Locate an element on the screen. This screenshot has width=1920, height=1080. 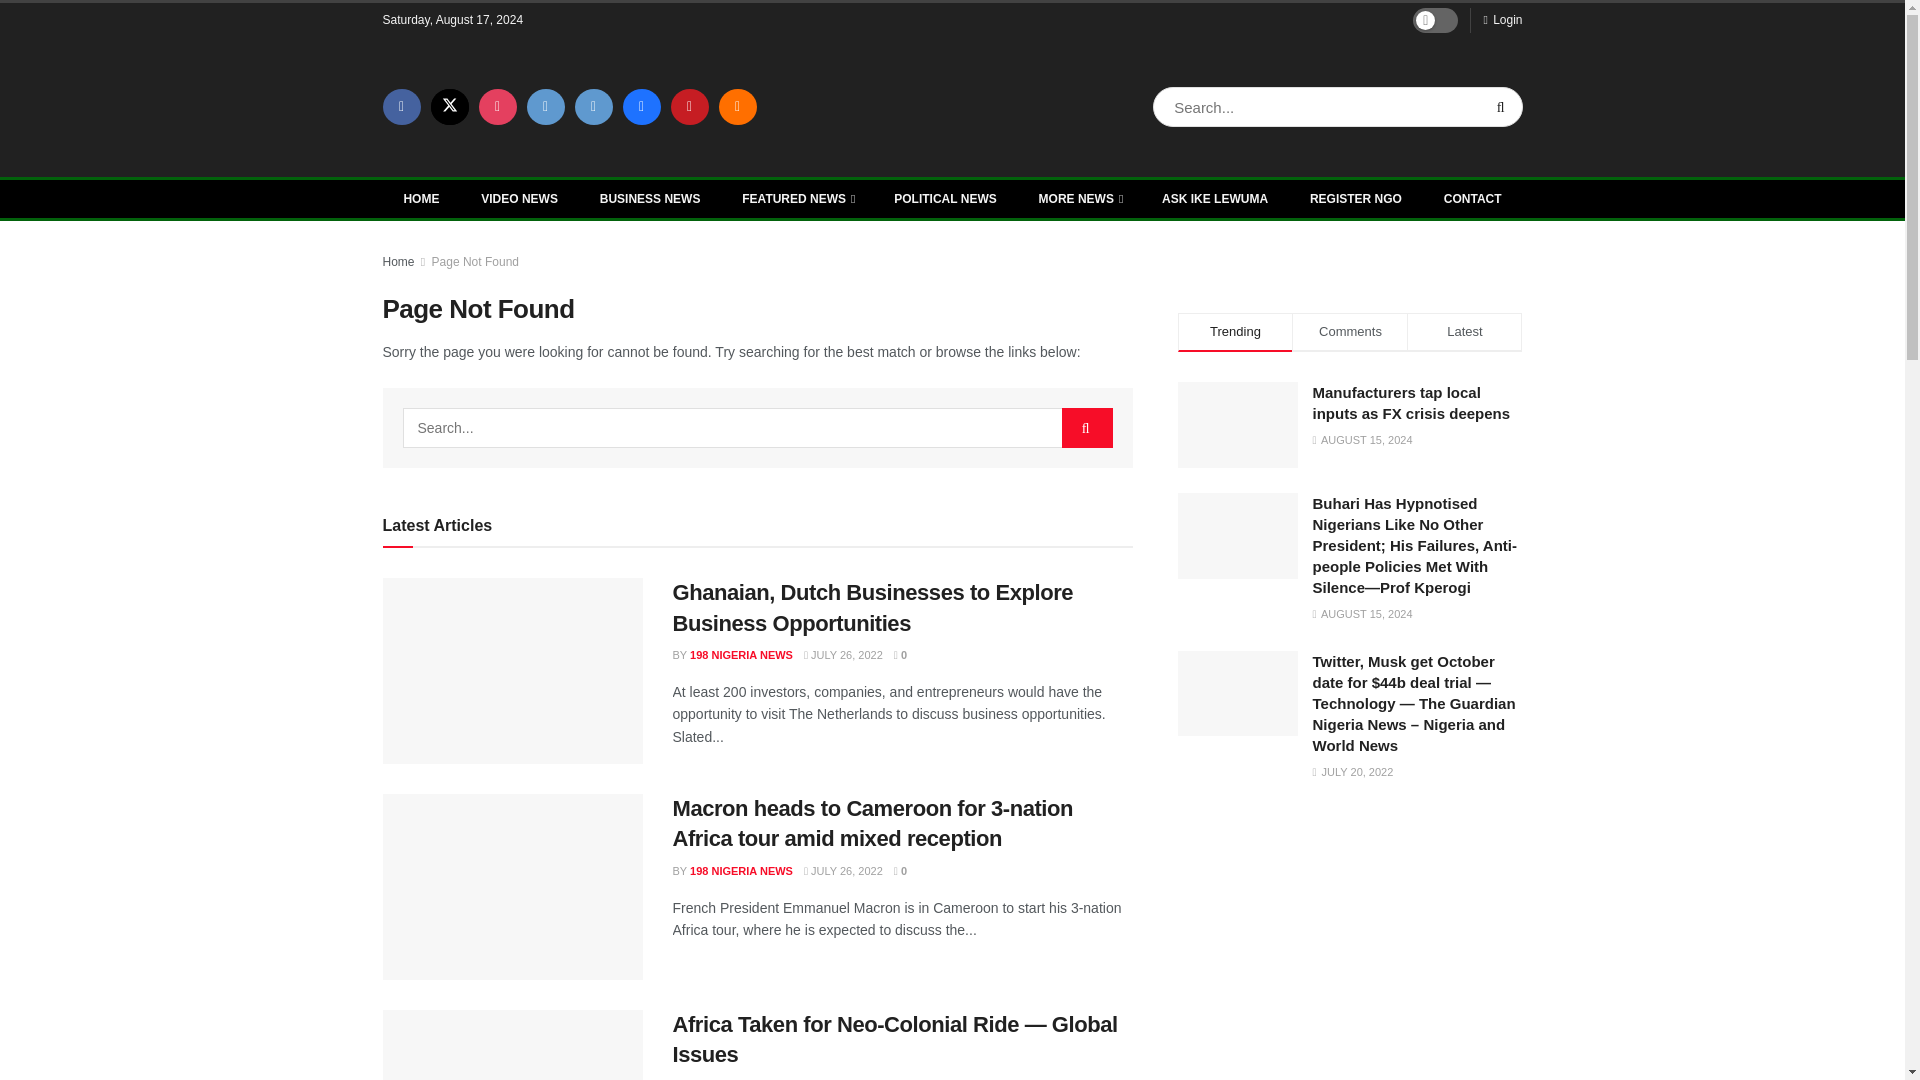
Login is located at coordinates (1502, 20).